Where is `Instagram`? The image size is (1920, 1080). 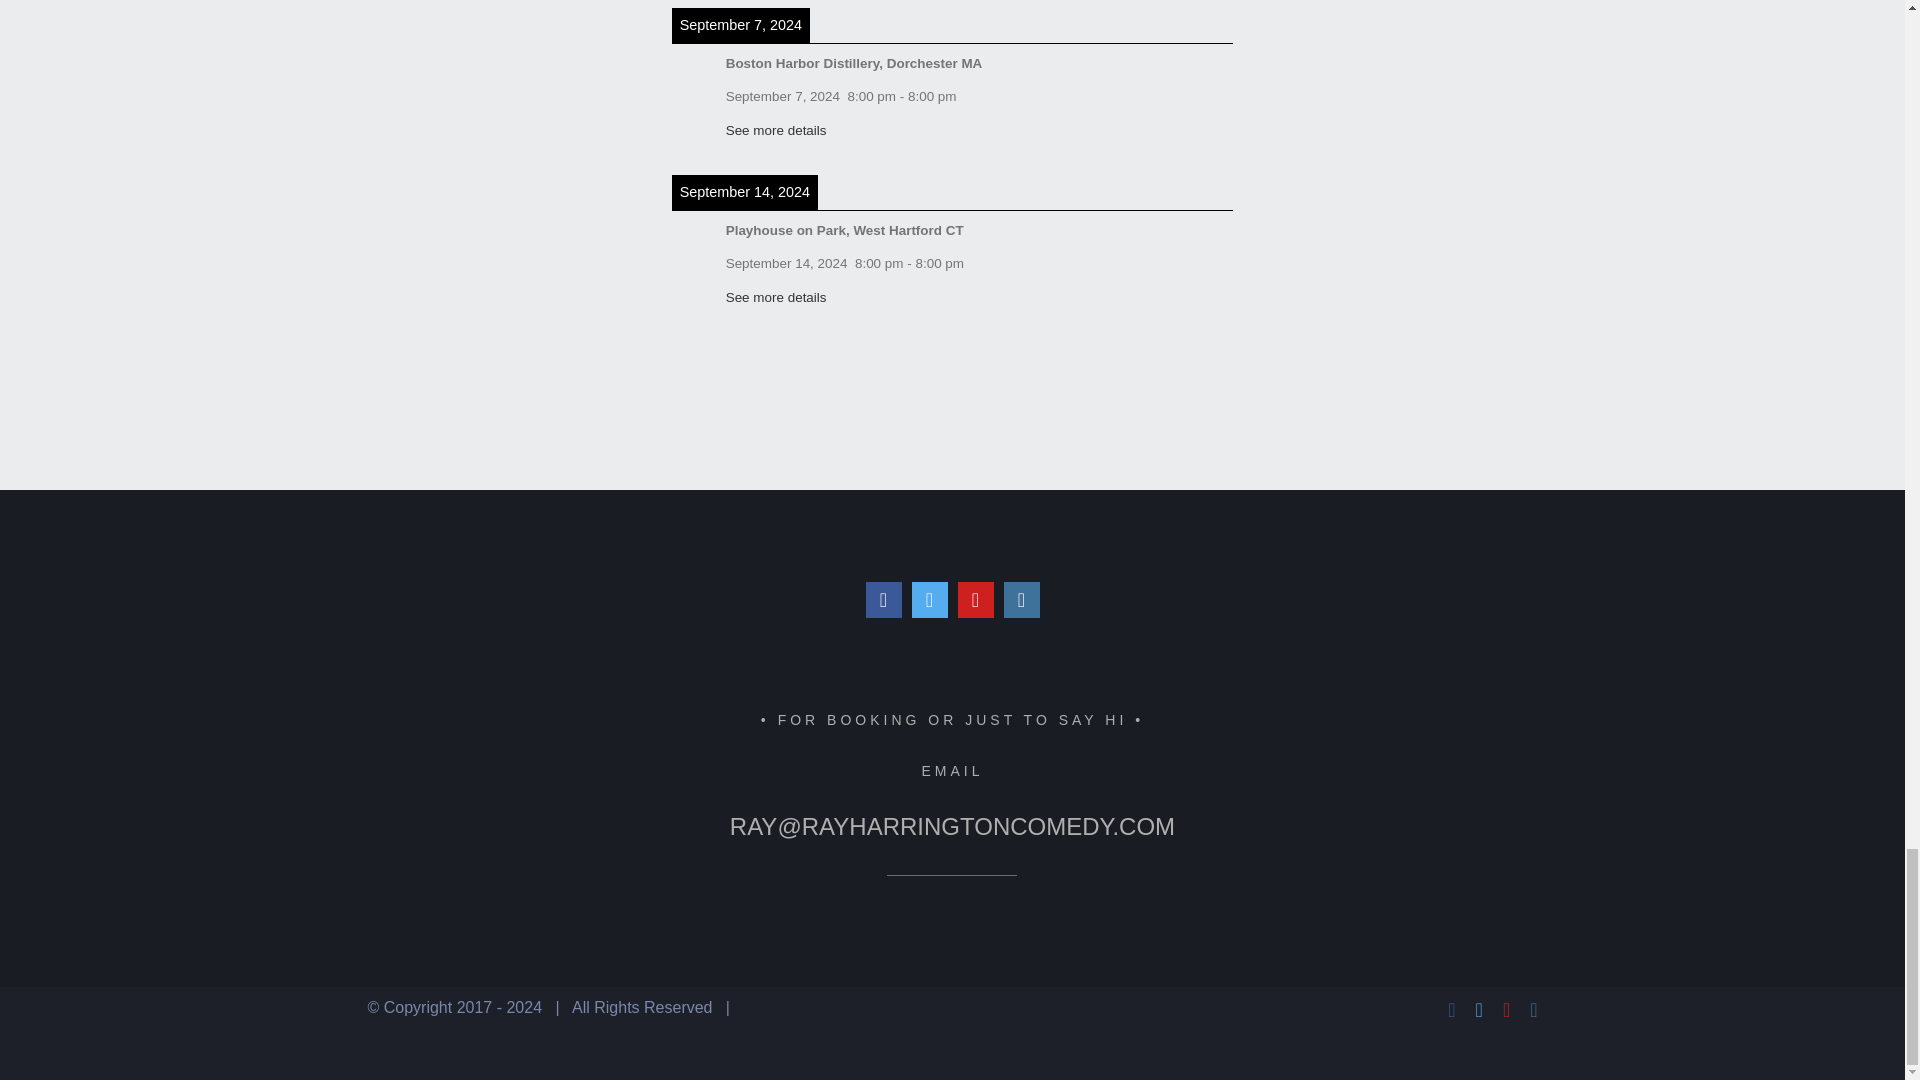
Instagram is located at coordinates (1022, 600).